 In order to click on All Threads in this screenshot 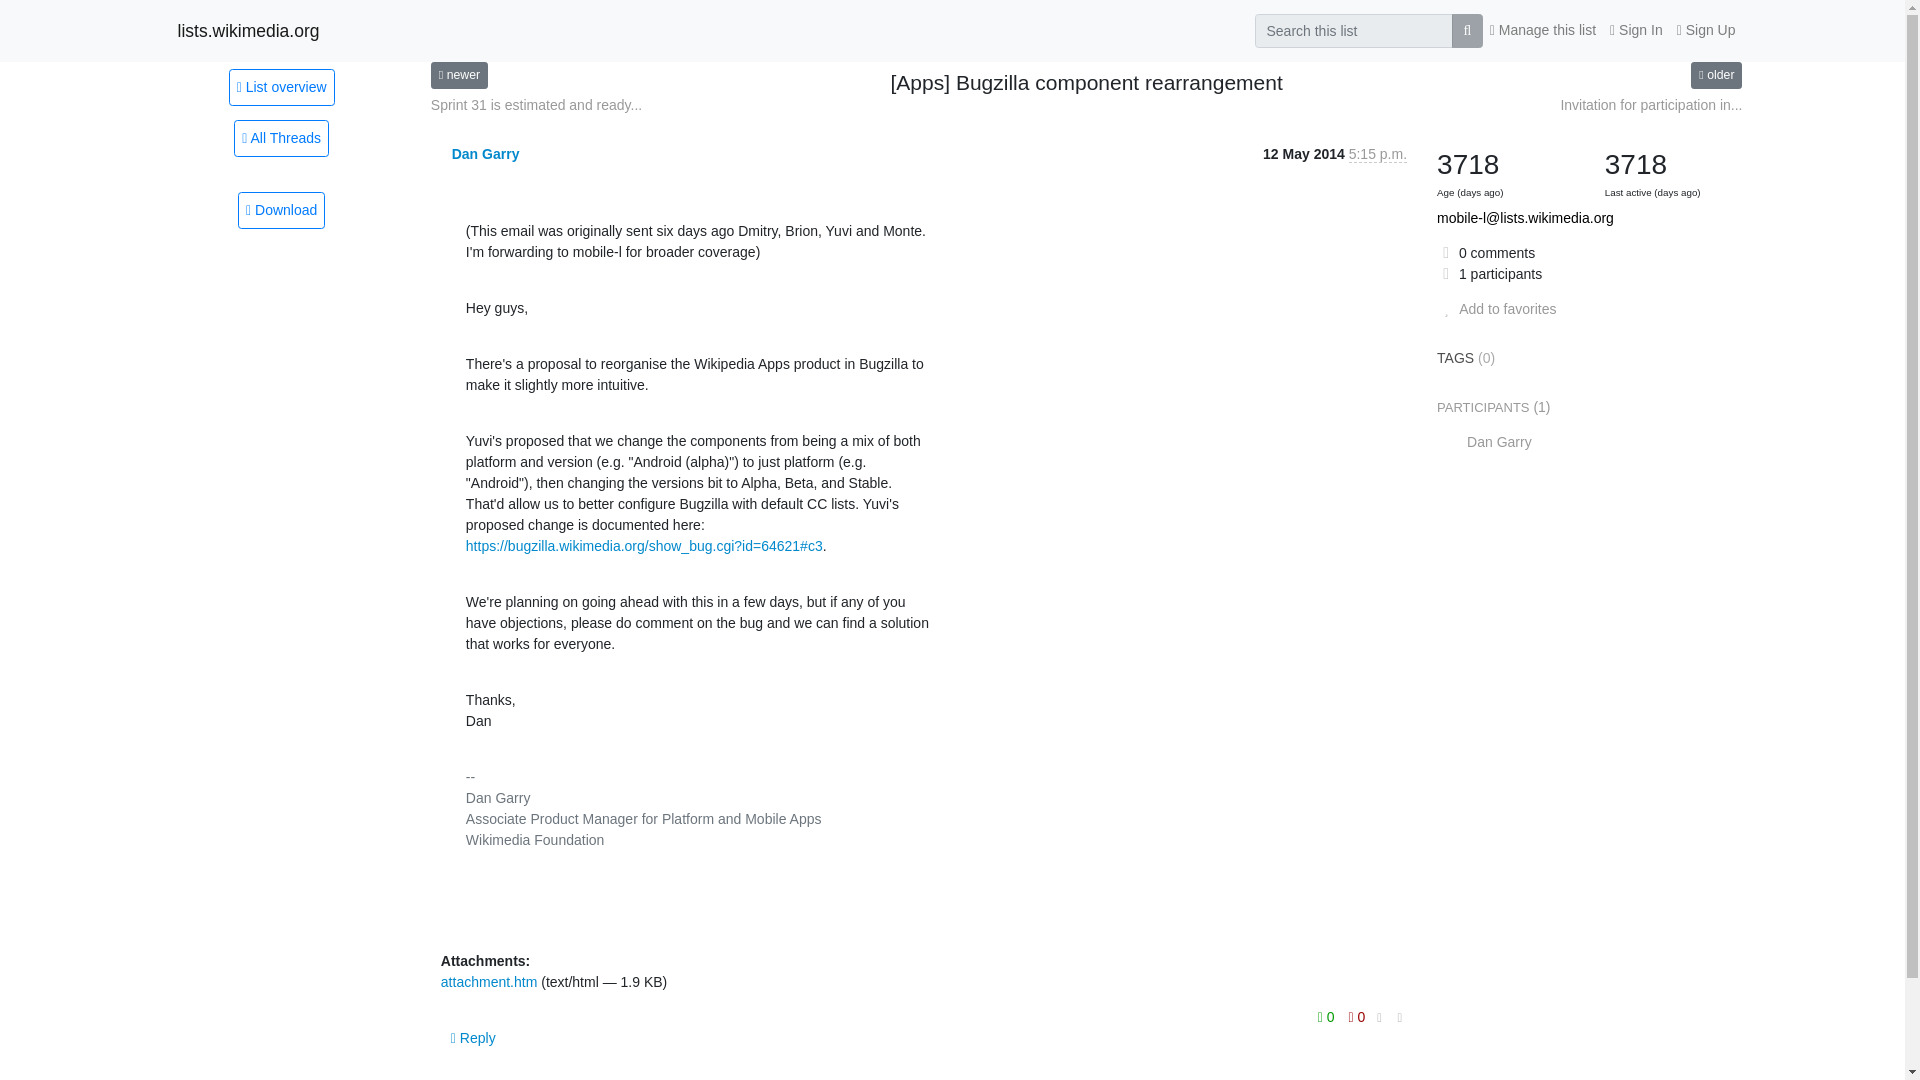, I will do `click(281, 138)`.